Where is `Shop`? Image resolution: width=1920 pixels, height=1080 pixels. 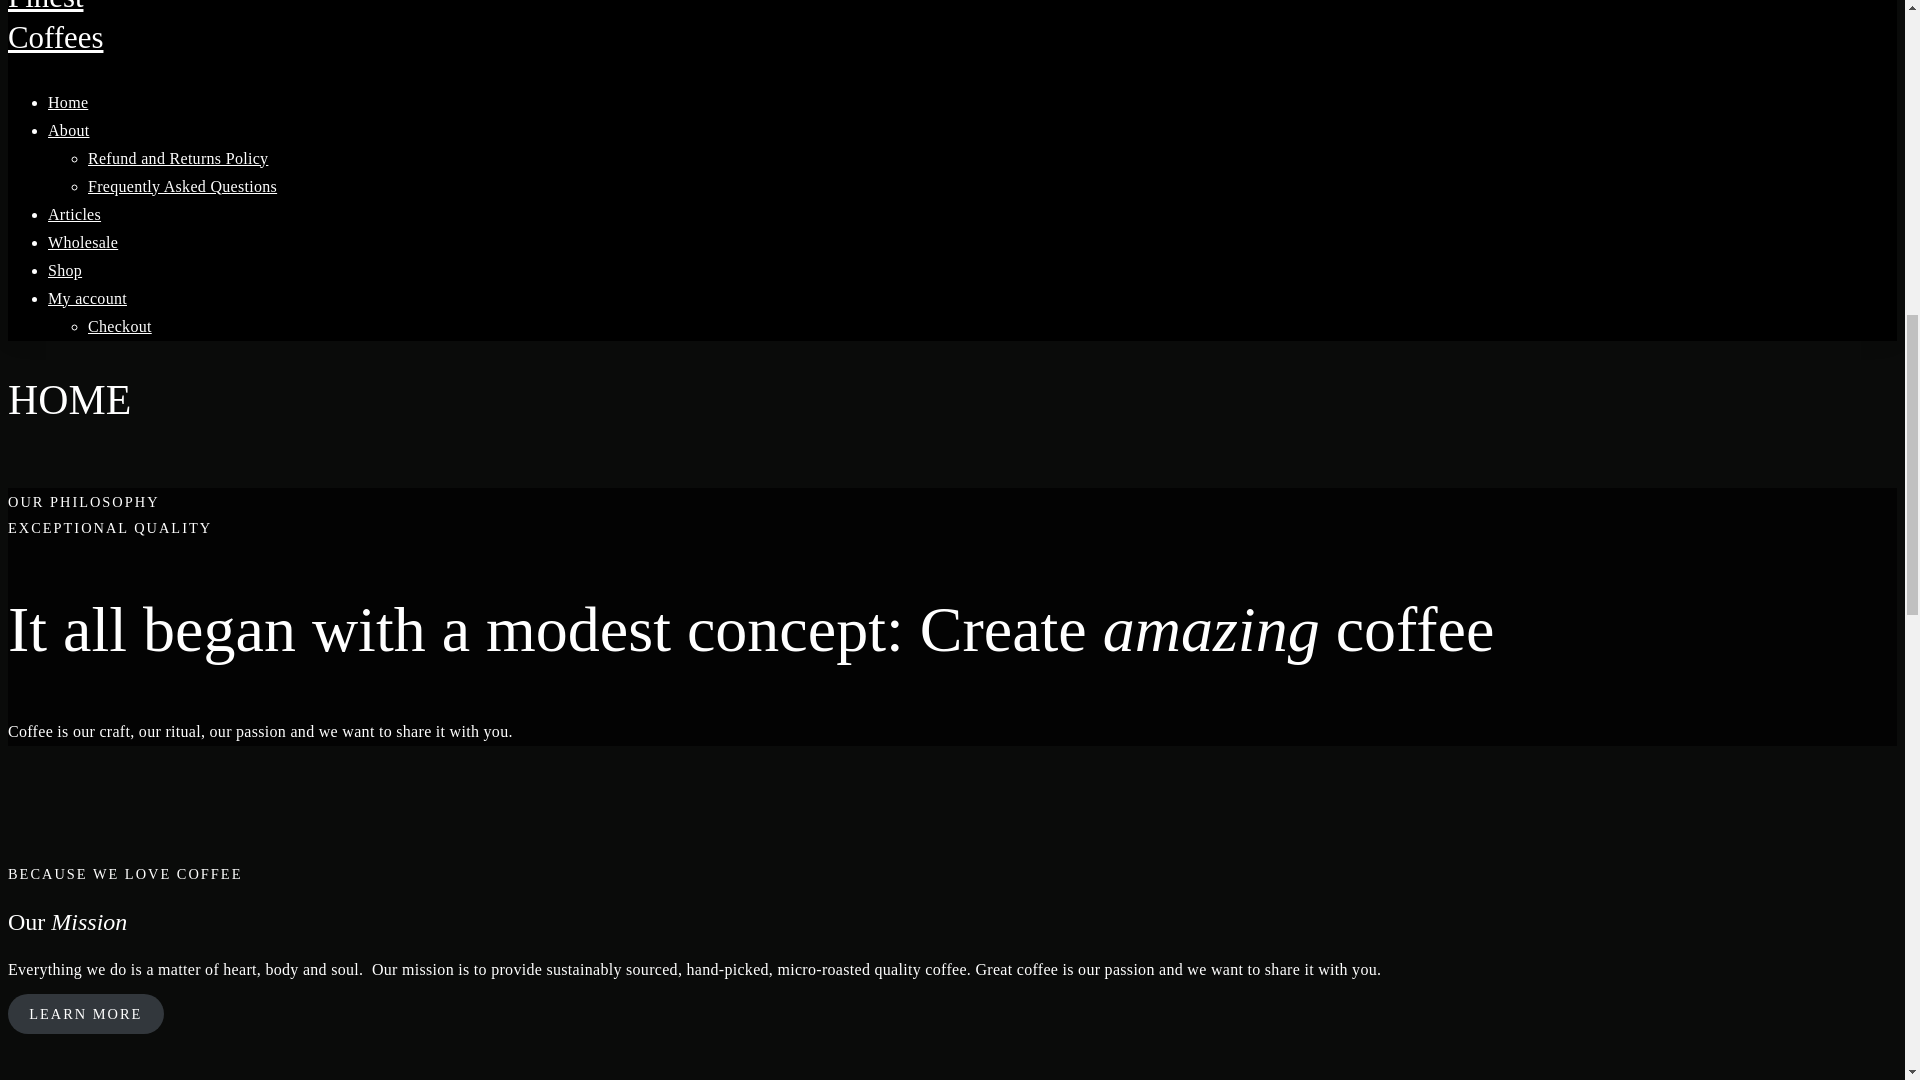
Shop is located at coordinates (65, 270).